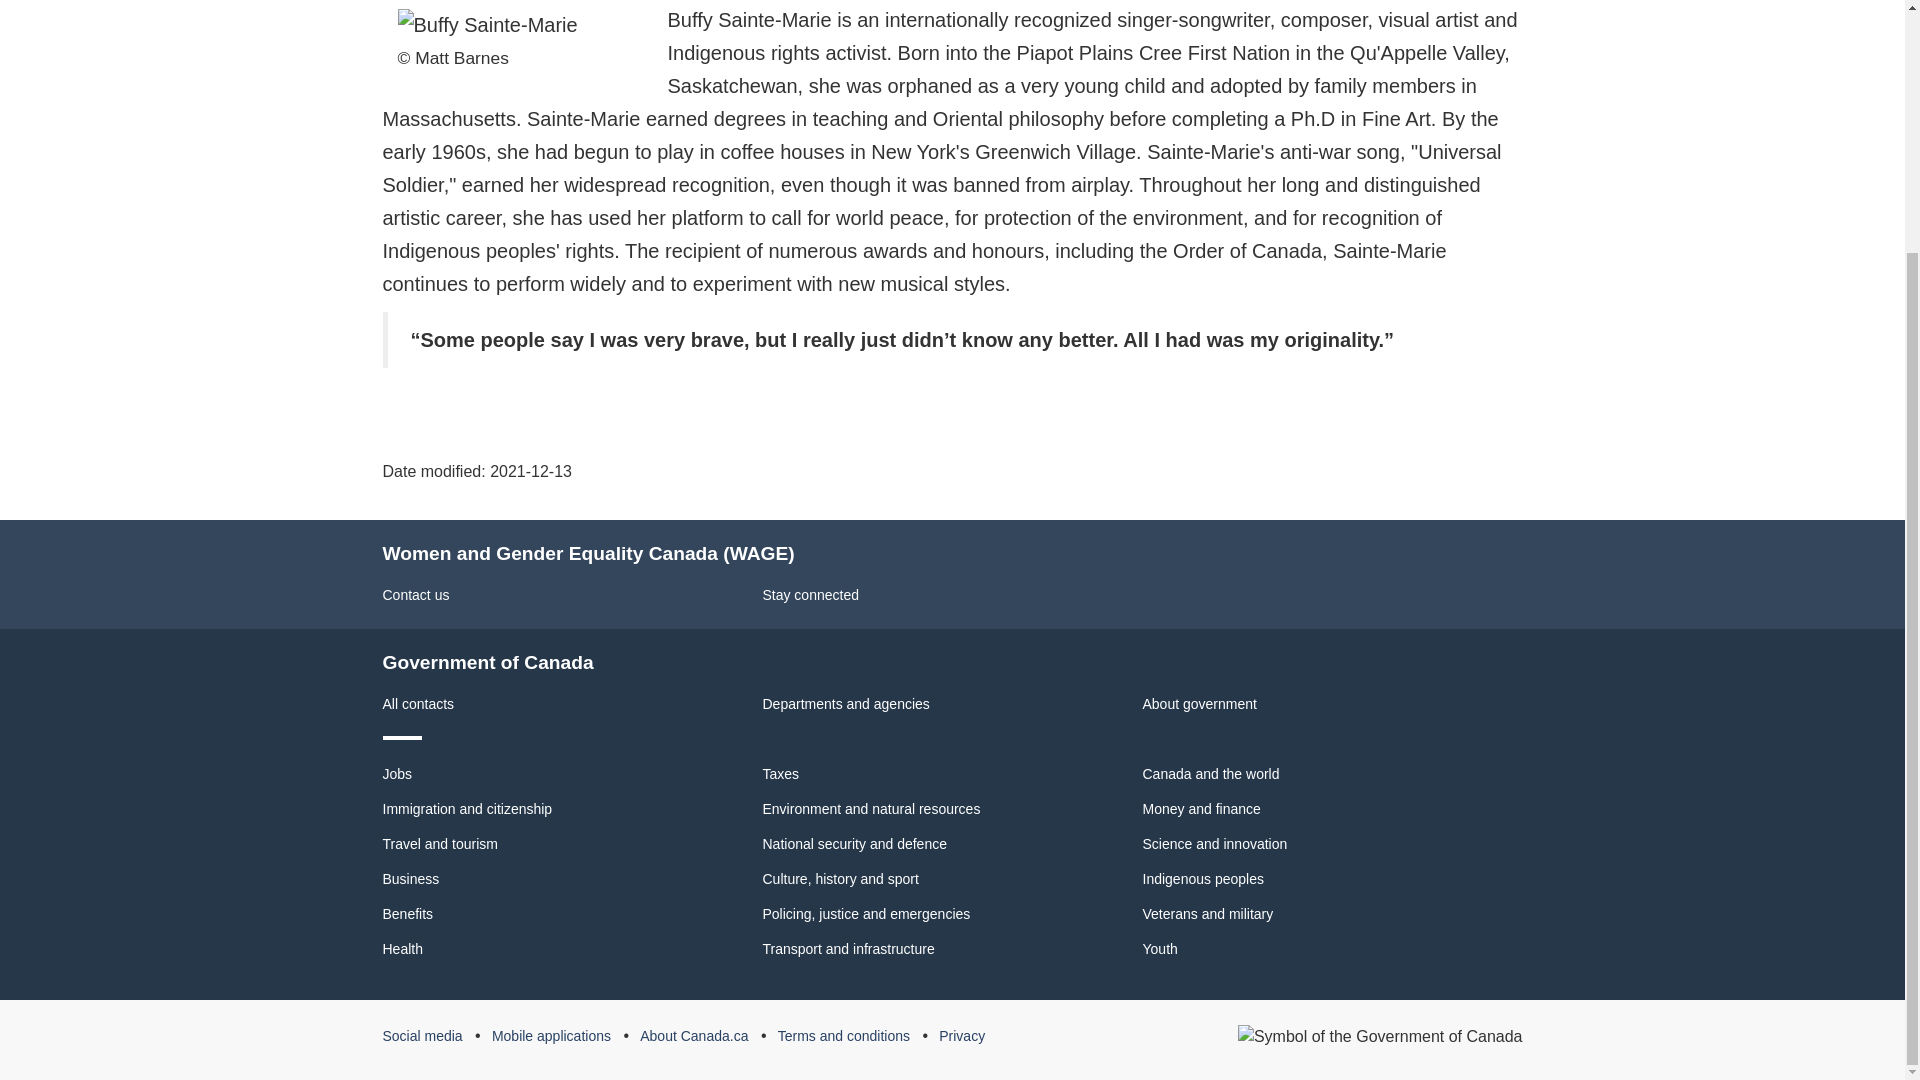 This screenshot has height=1080, width=1920. I want to click on Environment and natural resources, so click(870, 808).